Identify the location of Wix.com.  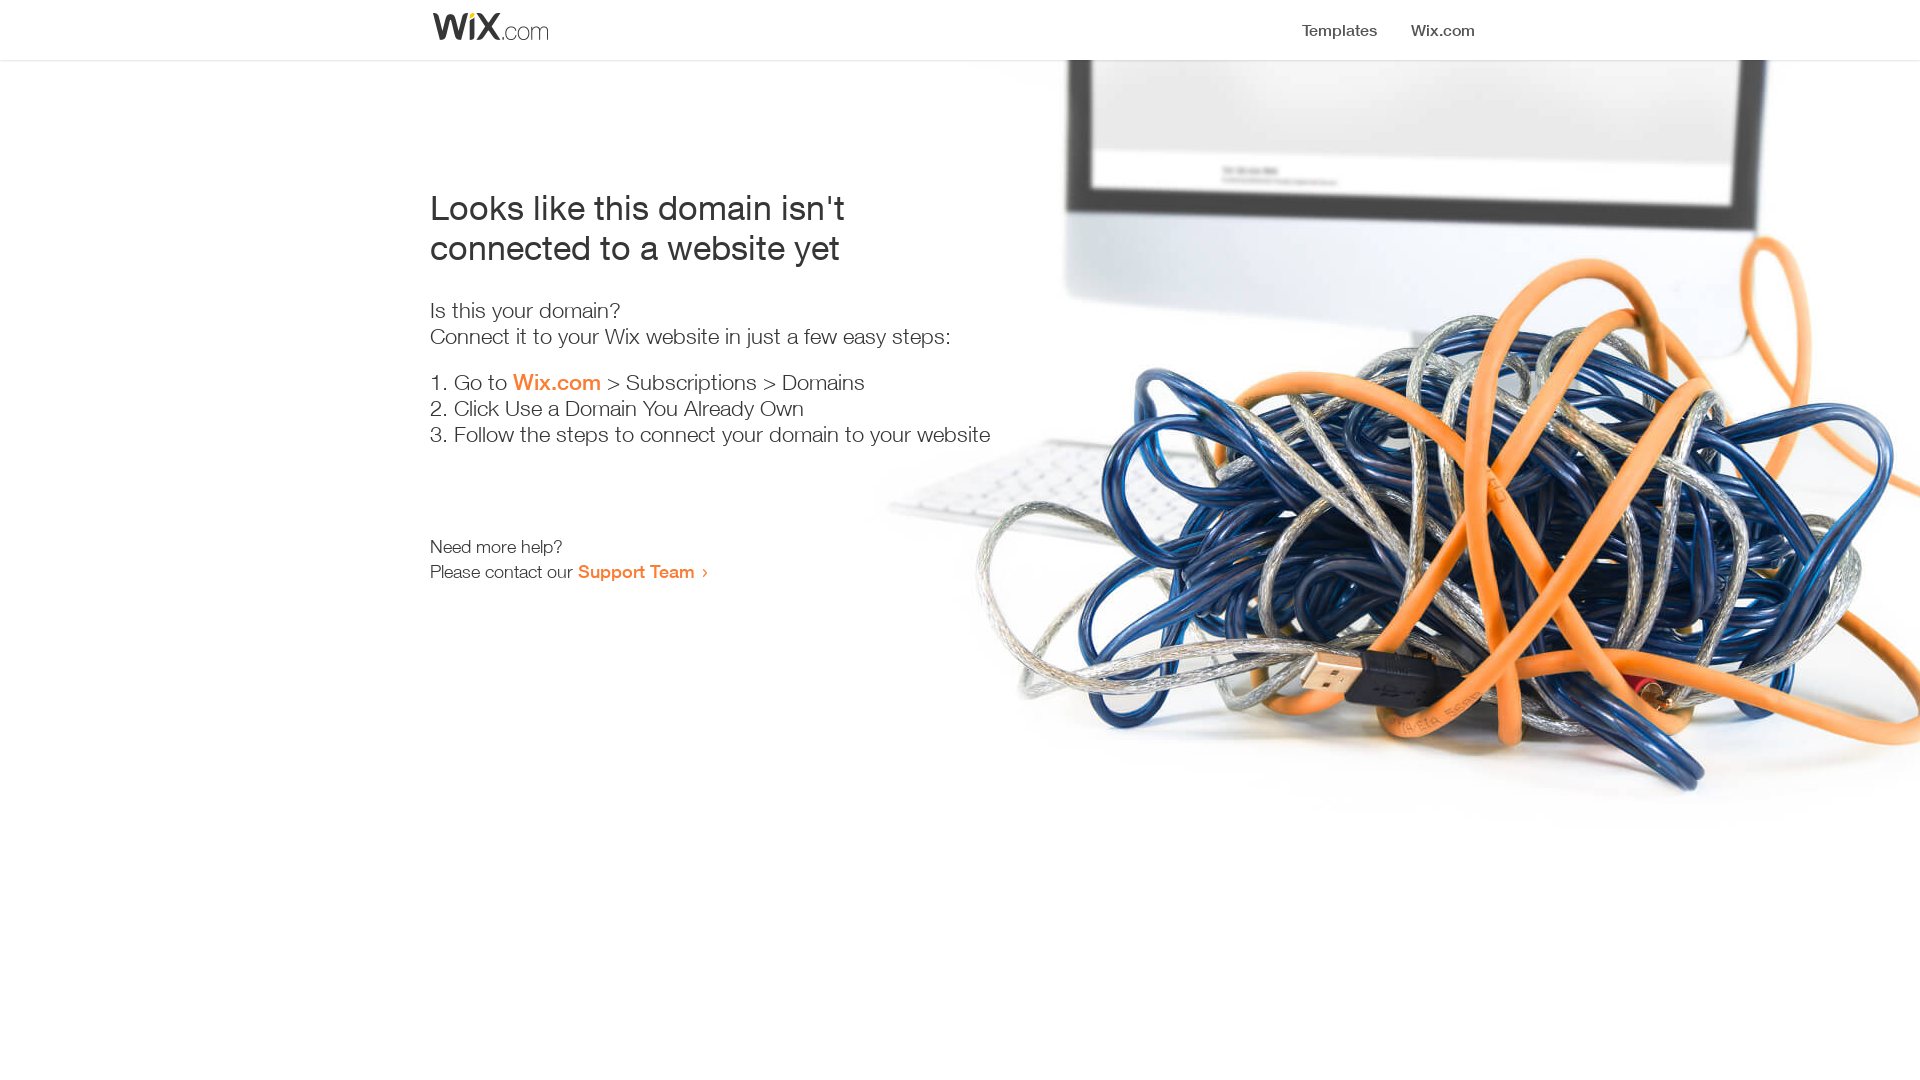
(557, 382).